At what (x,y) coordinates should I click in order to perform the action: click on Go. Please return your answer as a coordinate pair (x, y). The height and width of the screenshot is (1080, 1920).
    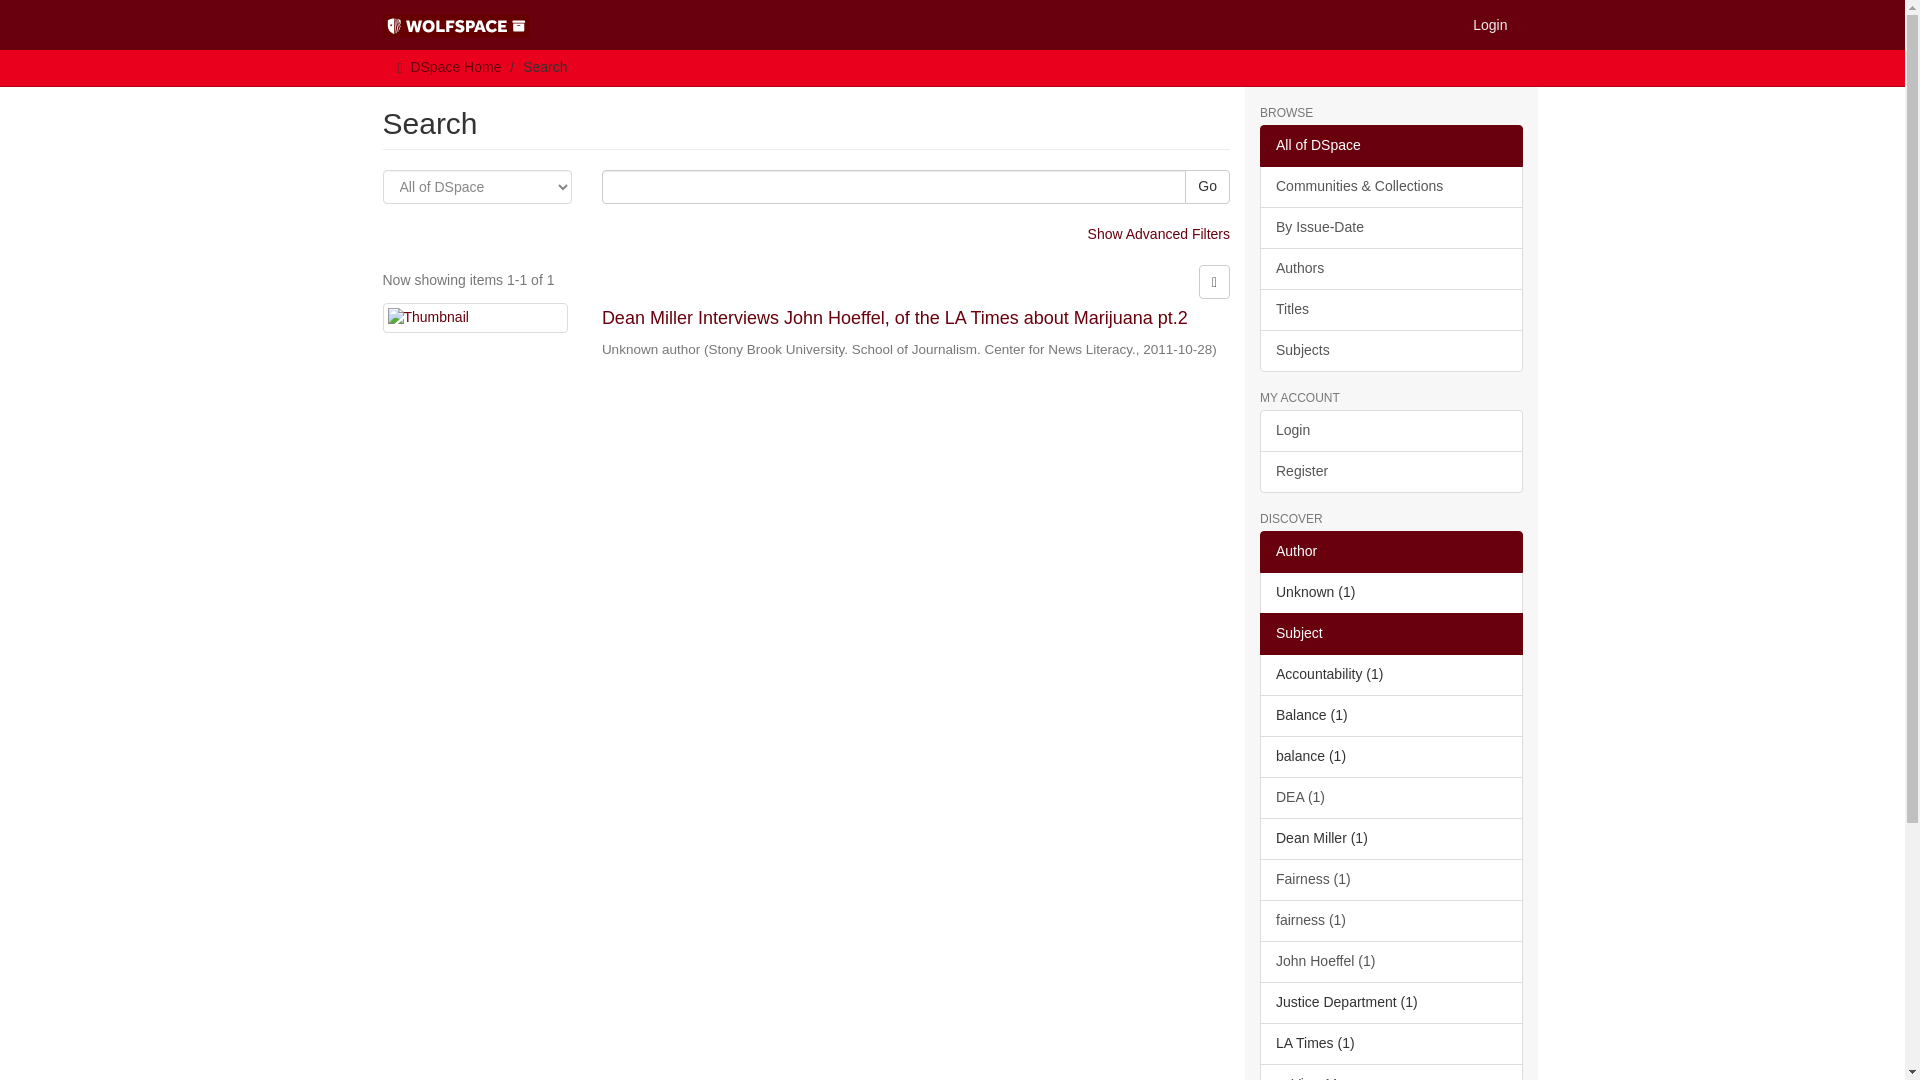
    Looking at the image, I should click on (1207, 186).